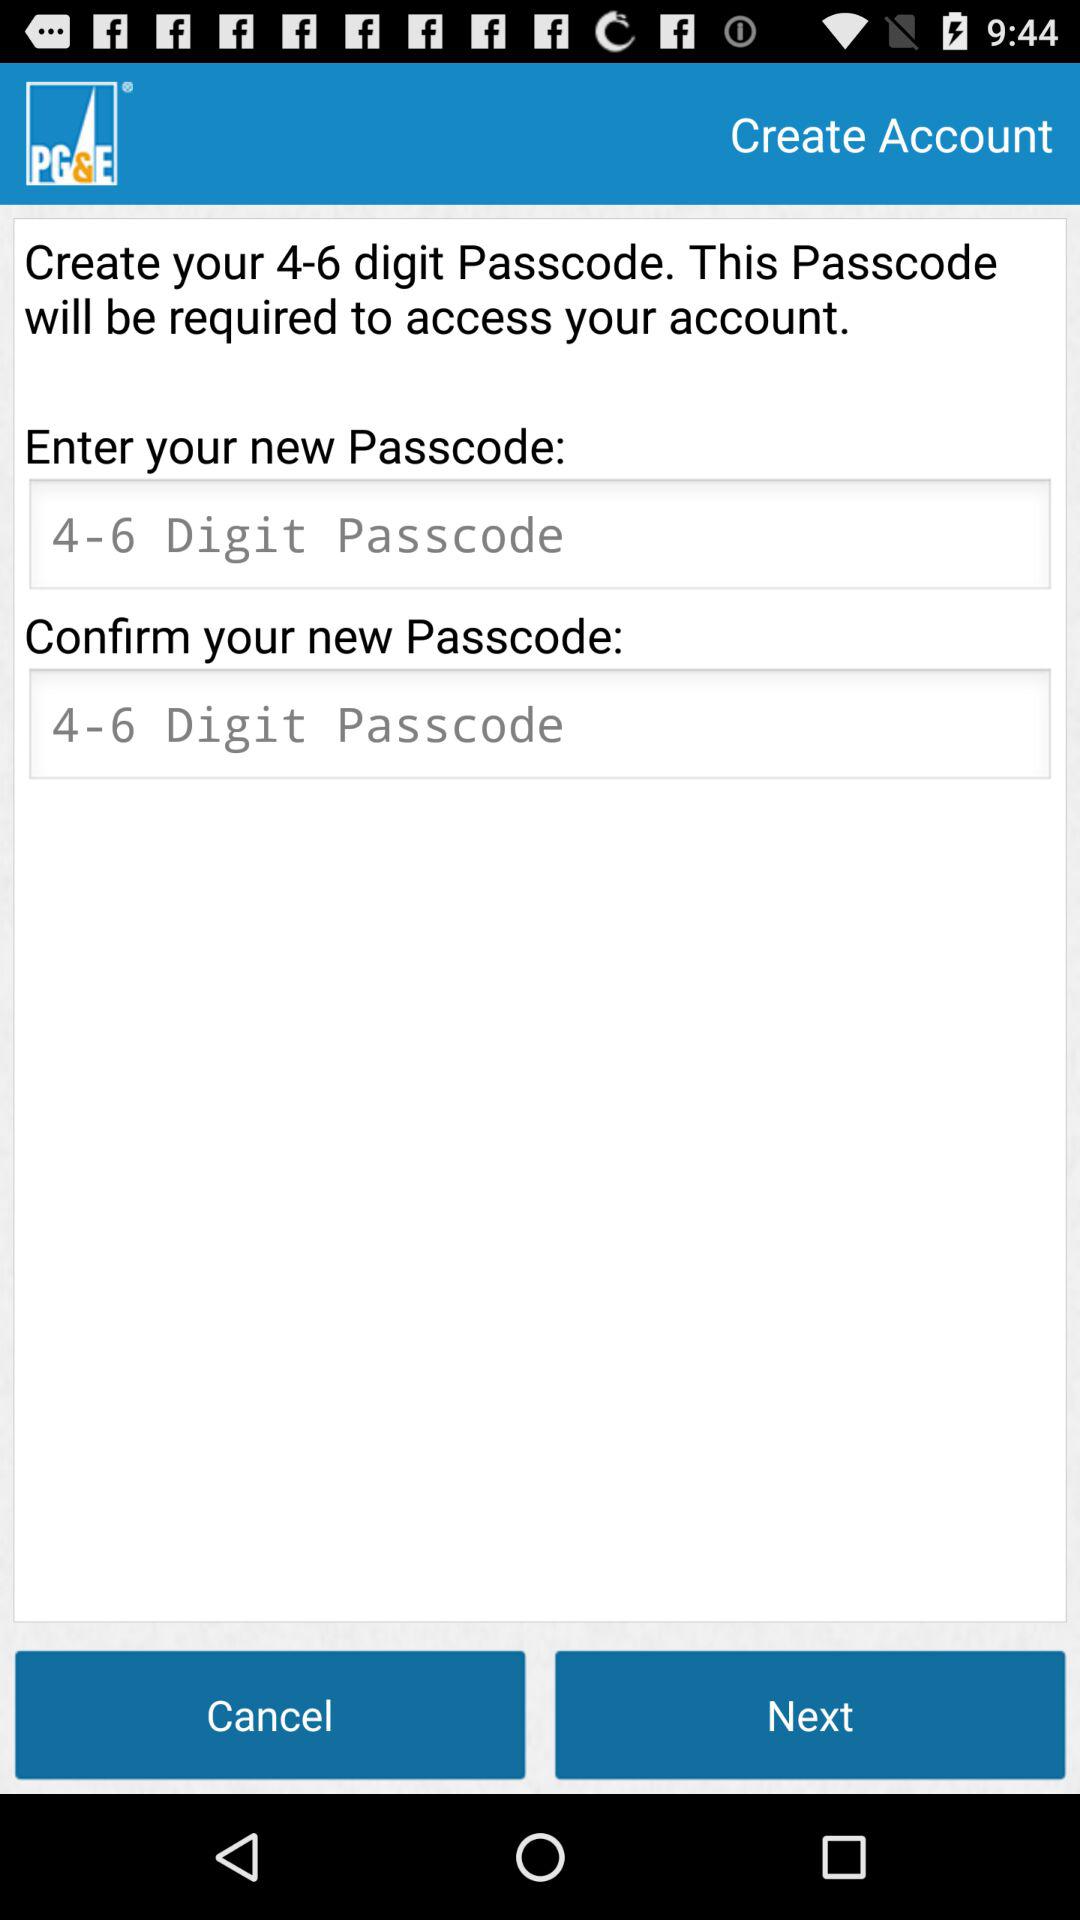 The width and height of the screenshot is (1080, 1920). I want to click on press the icon to the right of the cancel icon, so click(810, 1714).